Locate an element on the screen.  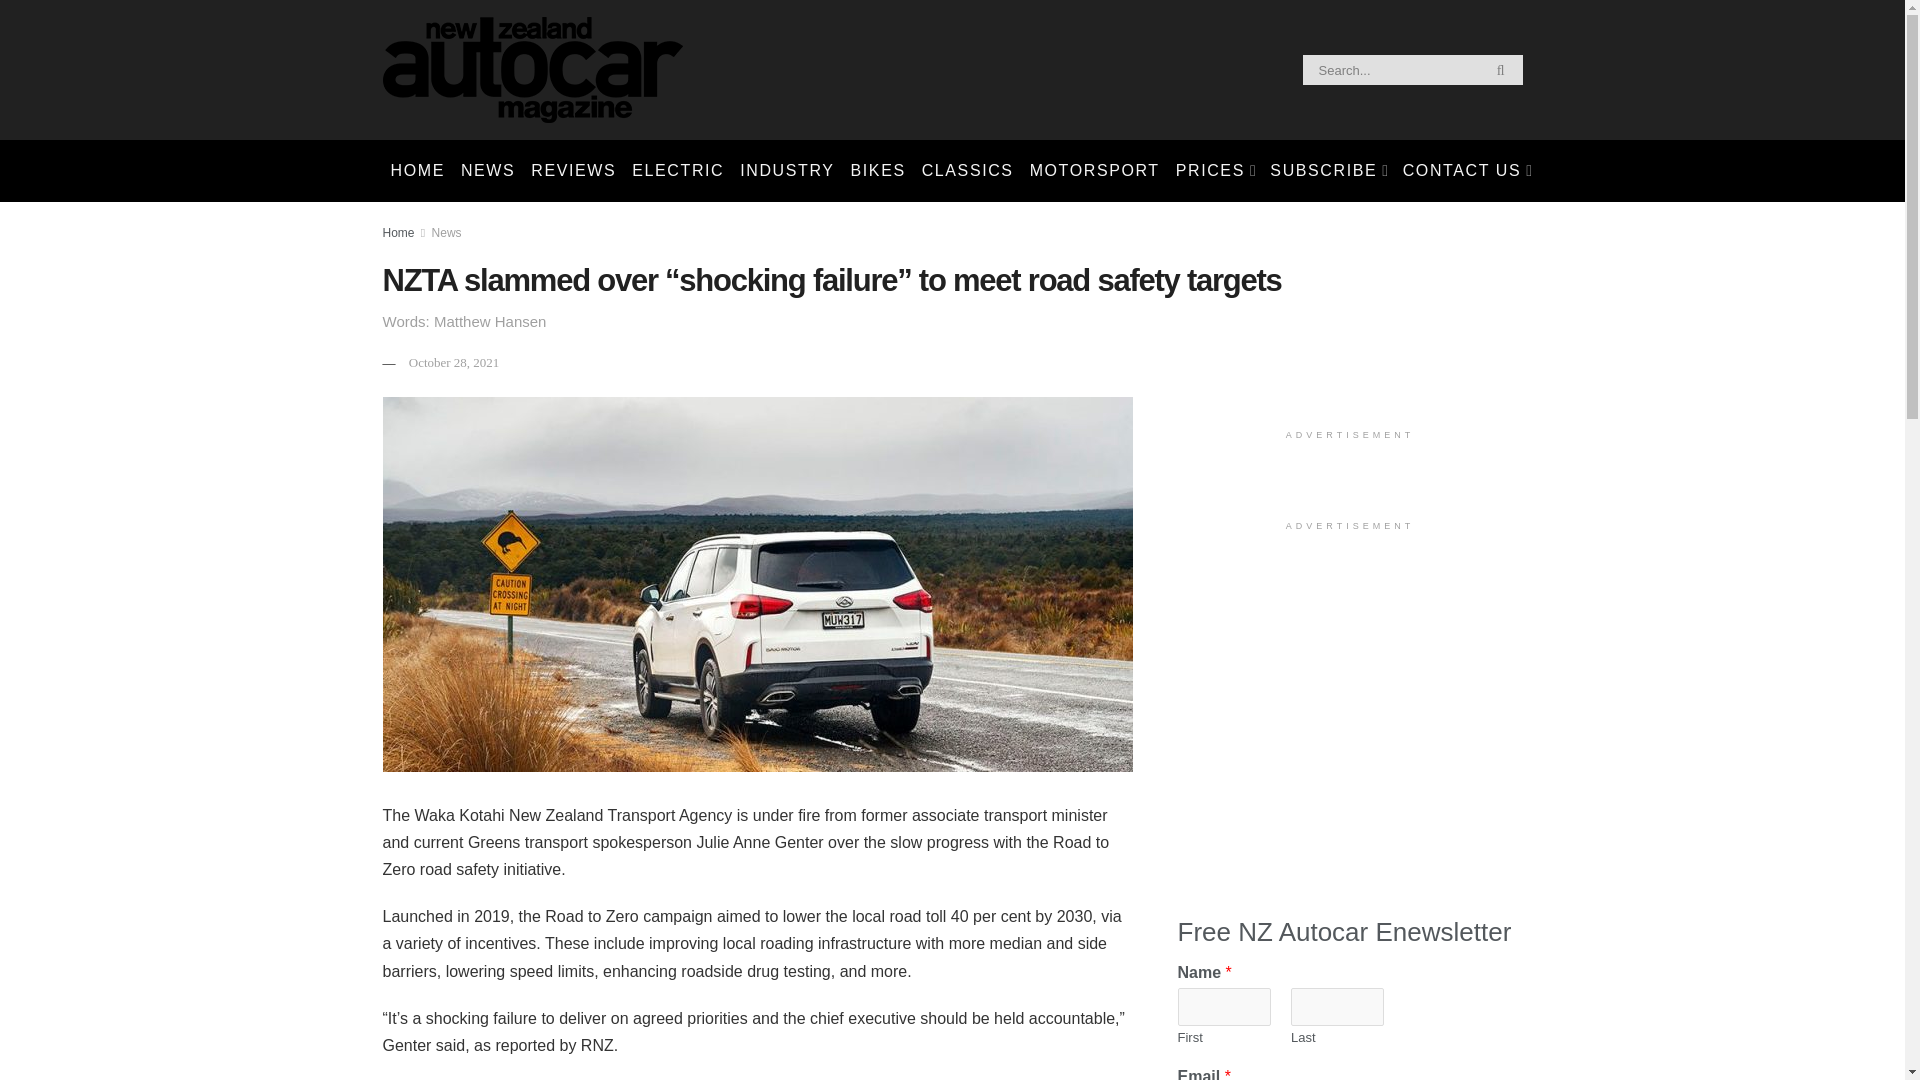
ELECTRIC is located at coordinates (678, 170).